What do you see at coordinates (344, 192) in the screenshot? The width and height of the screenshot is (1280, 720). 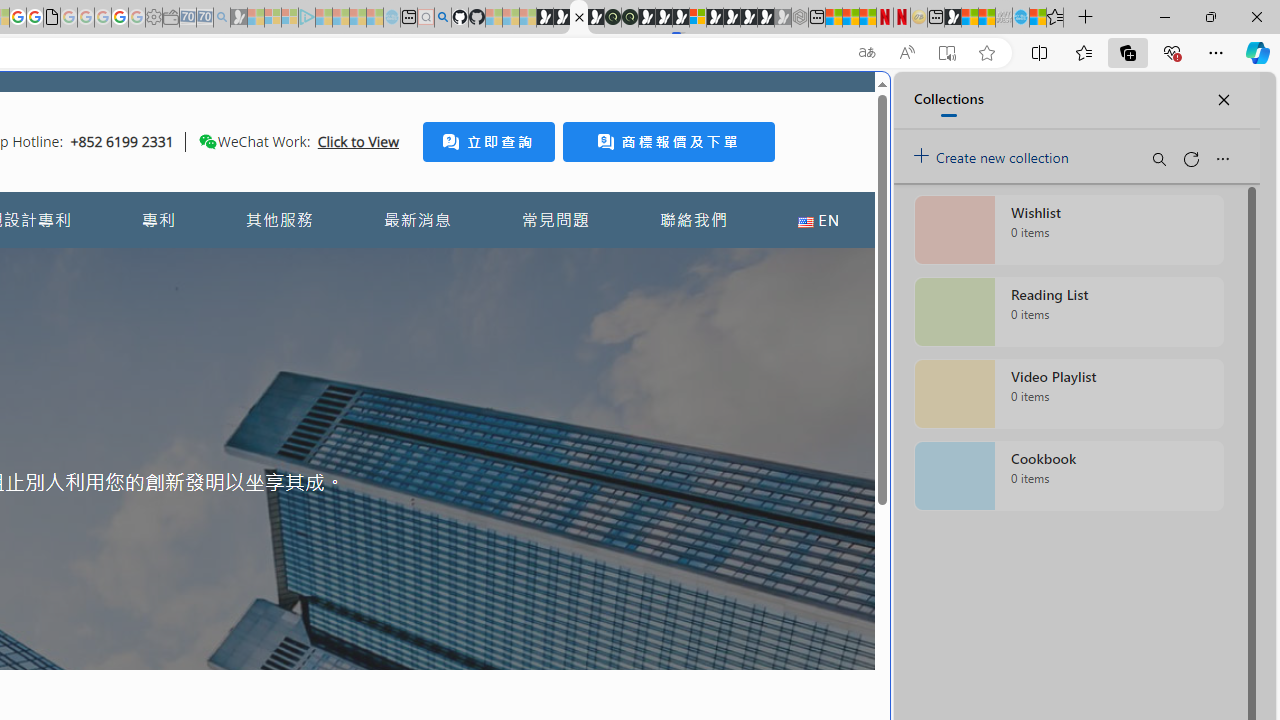 I see `Search or enter web address` at bounding box center [344, 192].